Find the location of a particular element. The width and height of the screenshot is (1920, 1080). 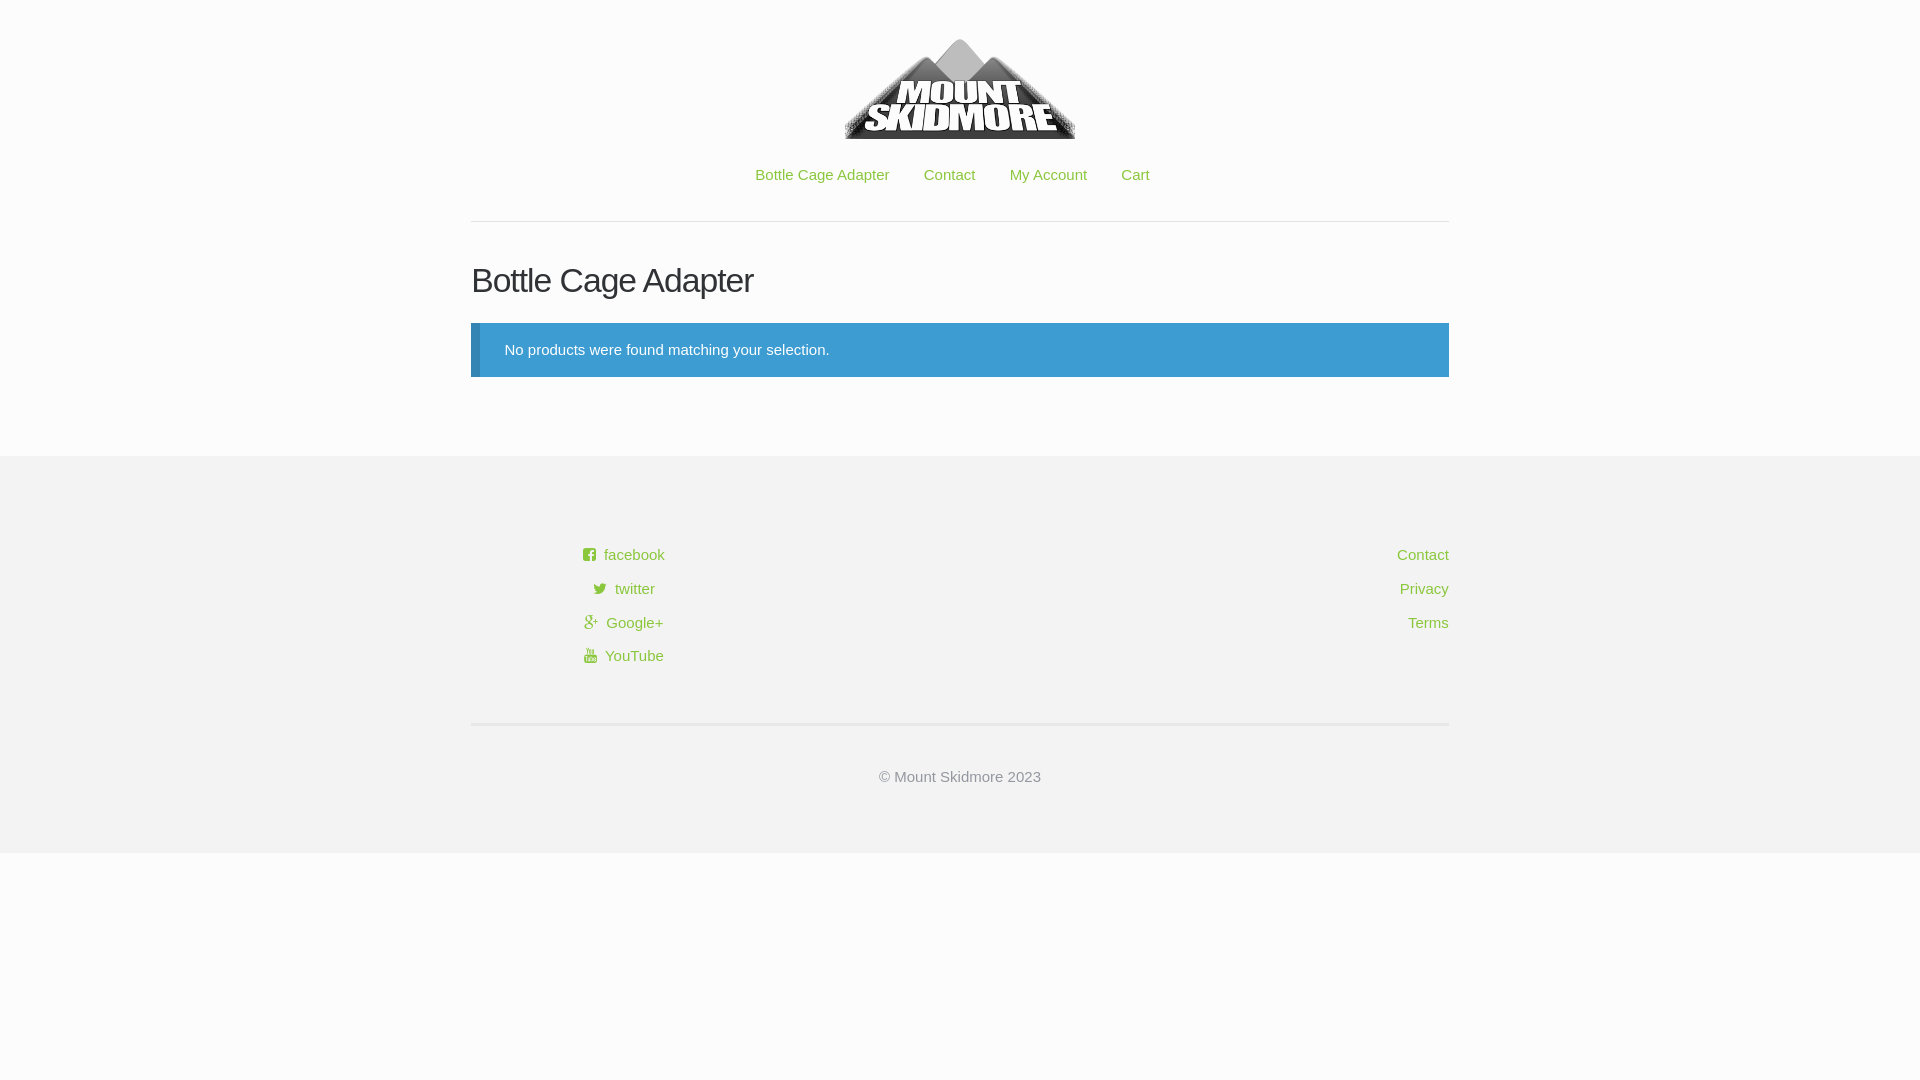

Cart is located at coordinates (1135, 192).